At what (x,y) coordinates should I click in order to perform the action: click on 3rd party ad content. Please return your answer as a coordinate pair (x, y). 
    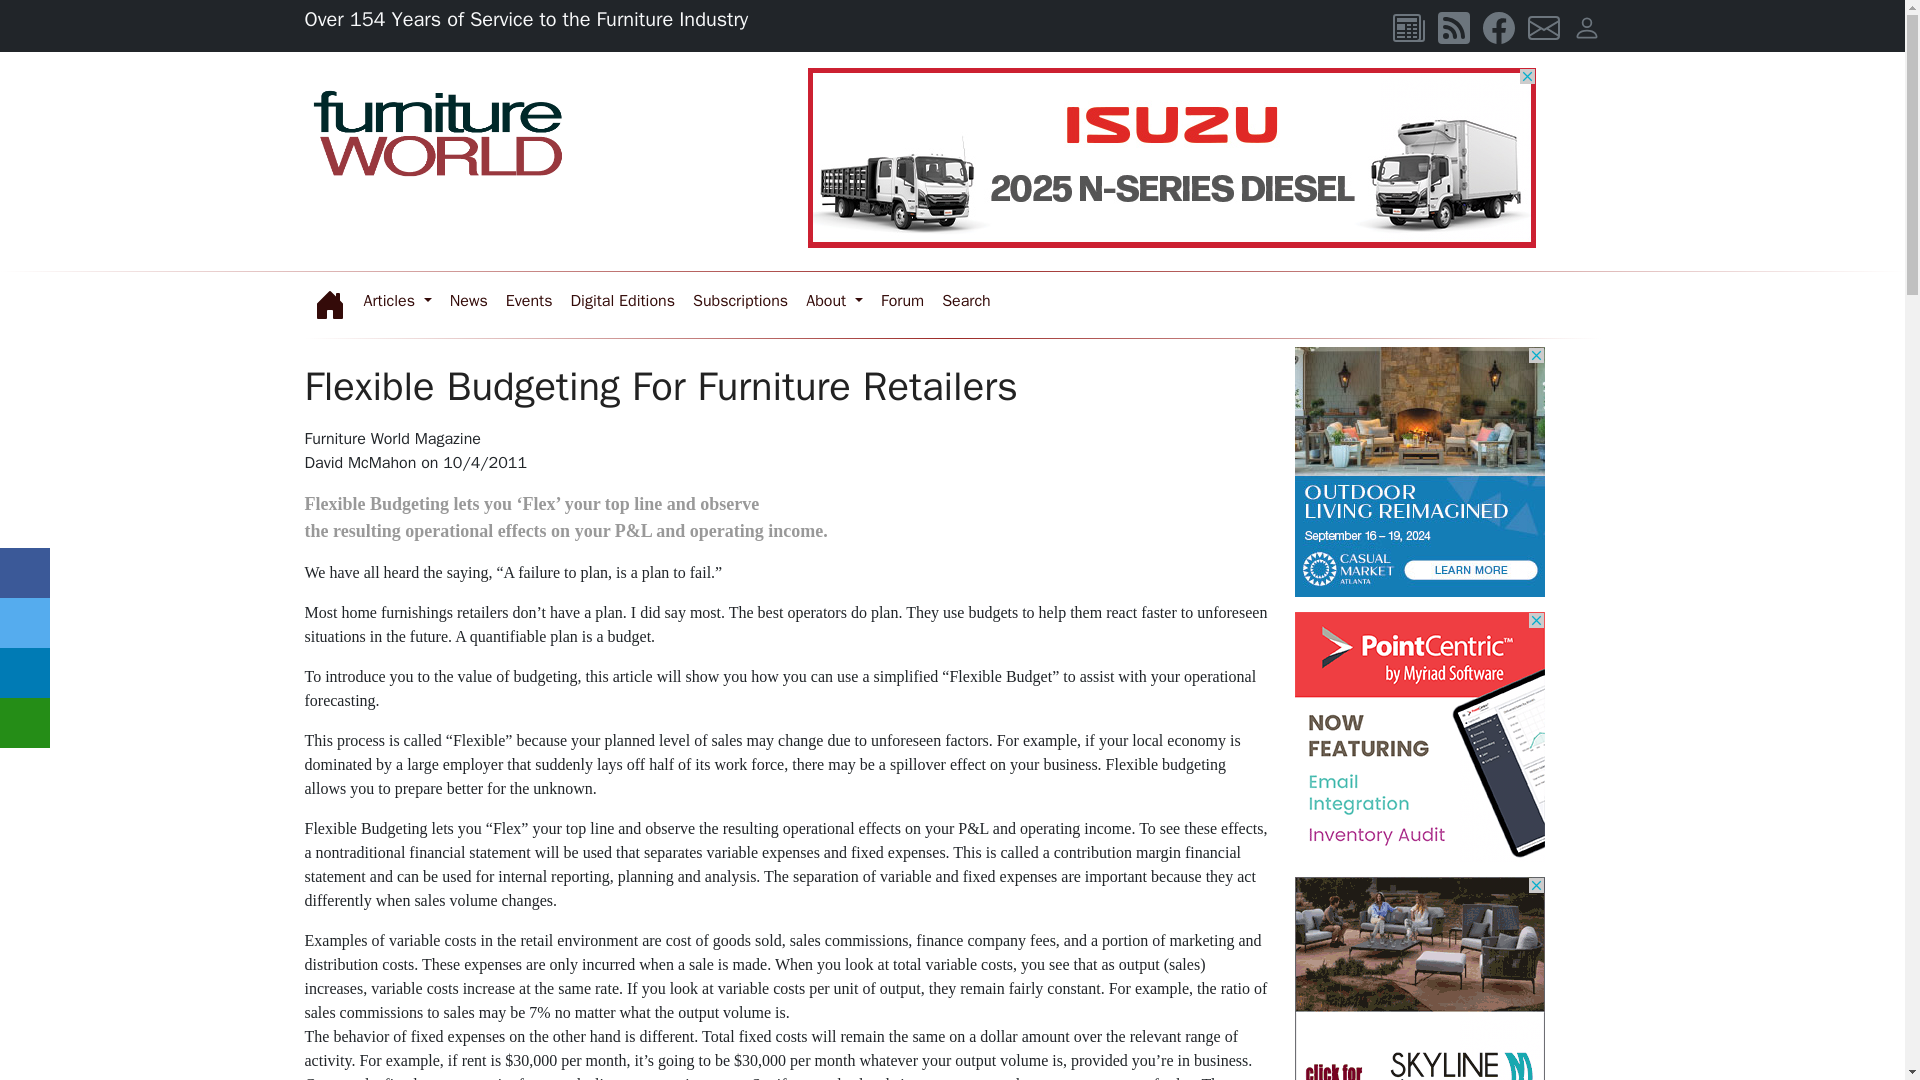
    Looking at the image, I should click on (1418, 472).